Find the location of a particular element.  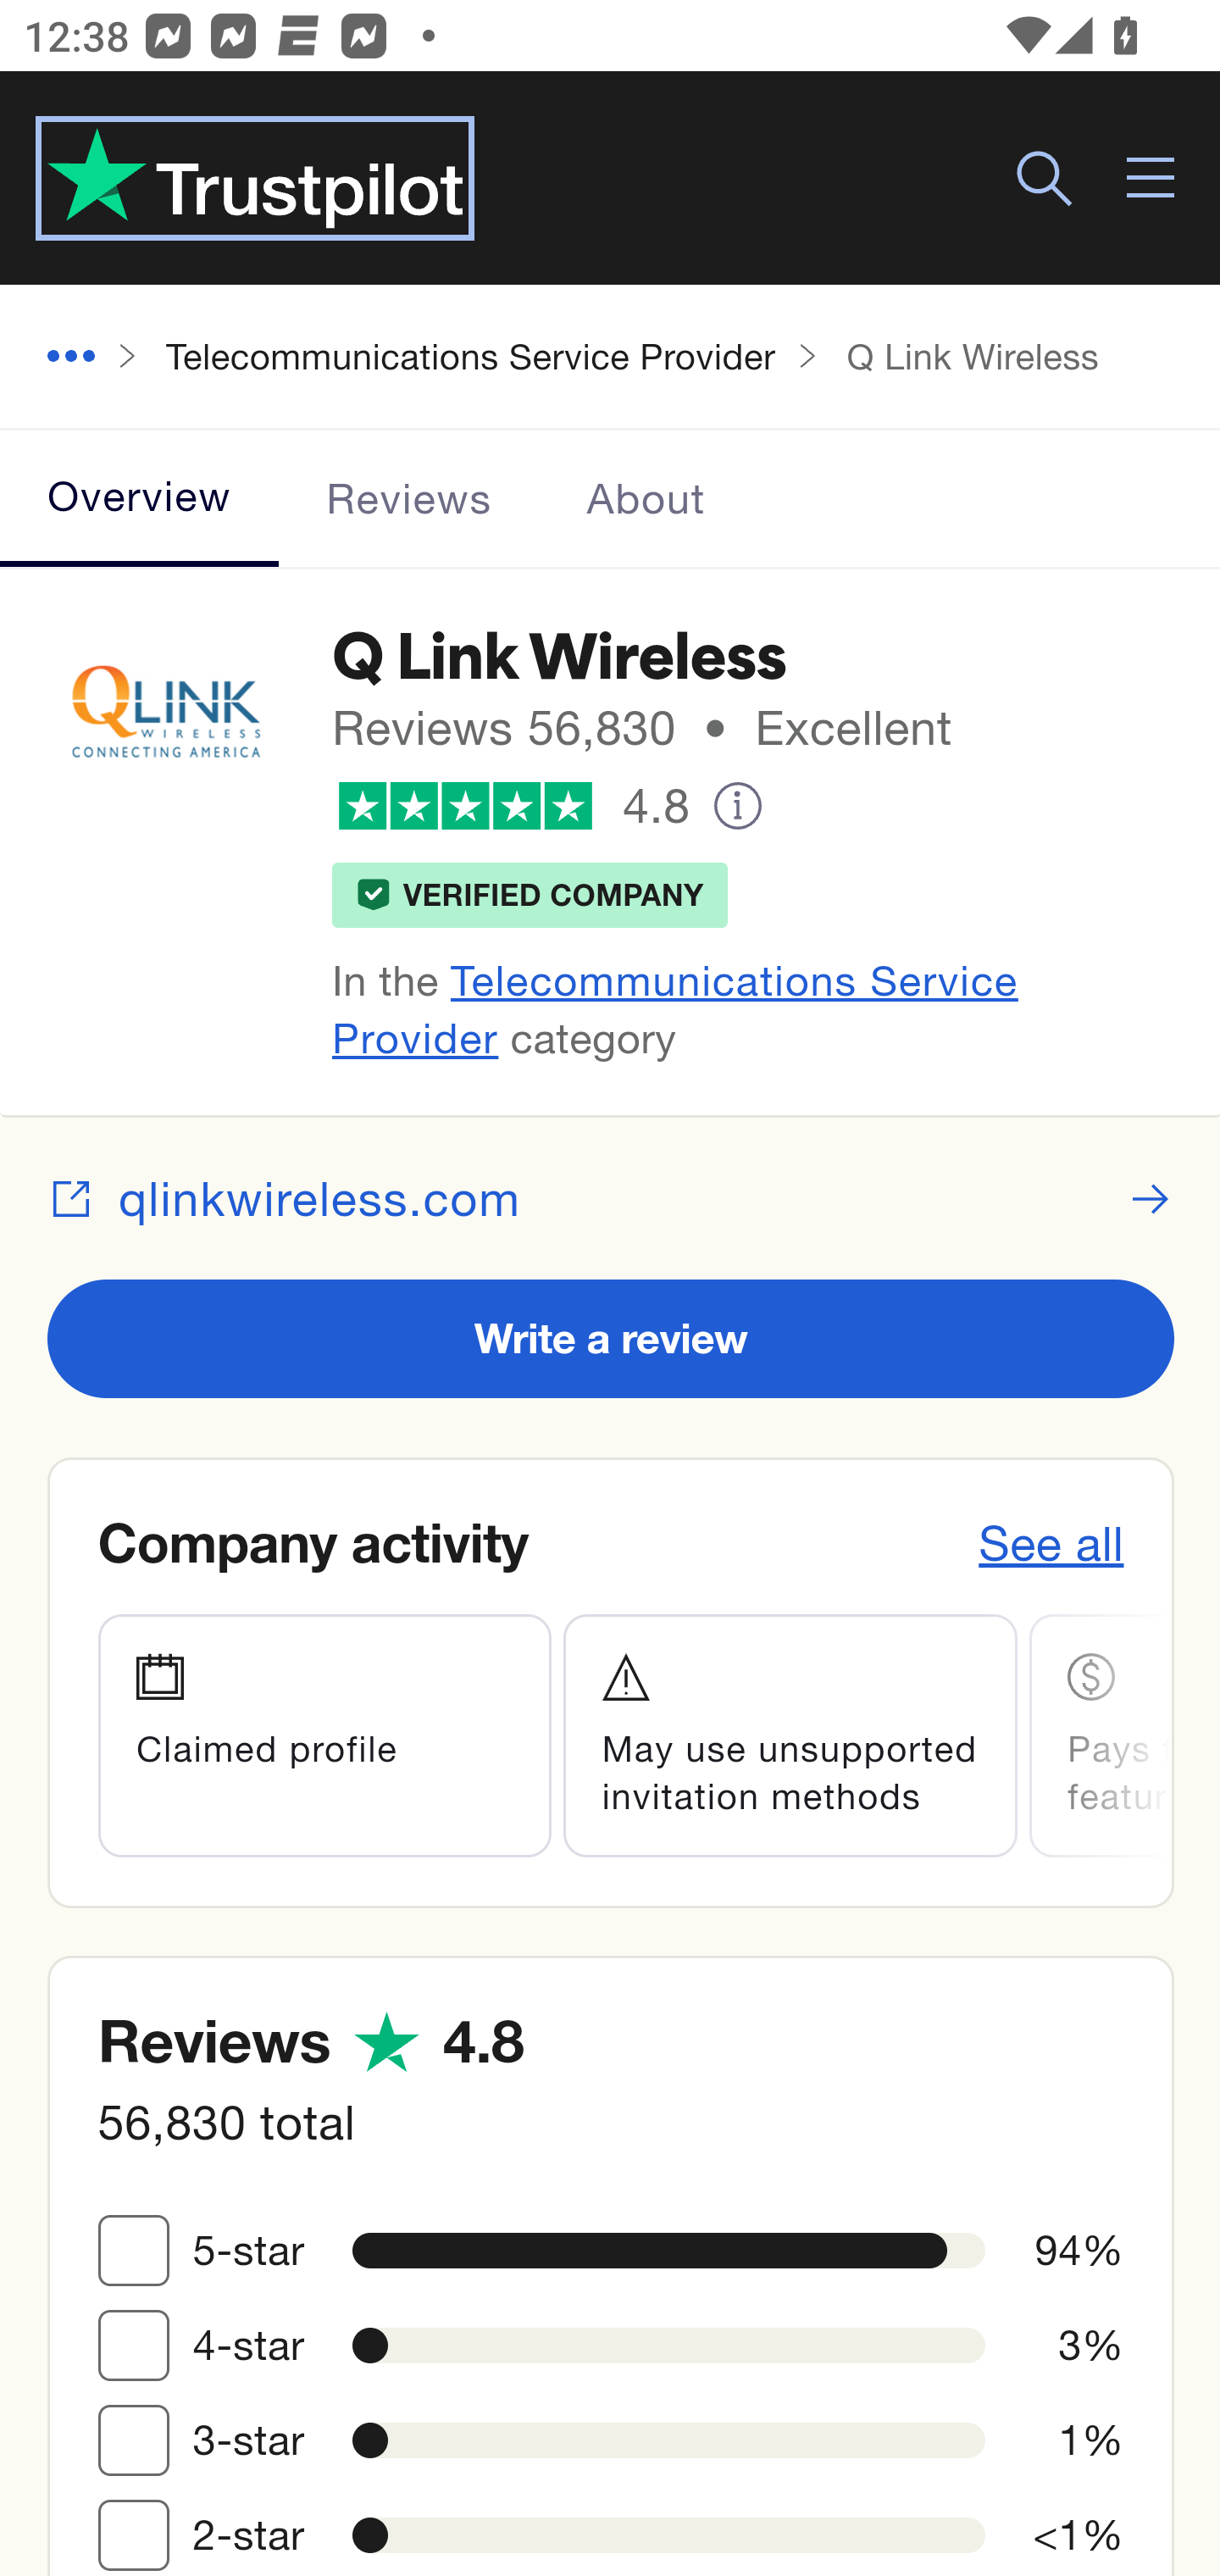

Telecommunications Service Provider is located at coordinates (471, 355).